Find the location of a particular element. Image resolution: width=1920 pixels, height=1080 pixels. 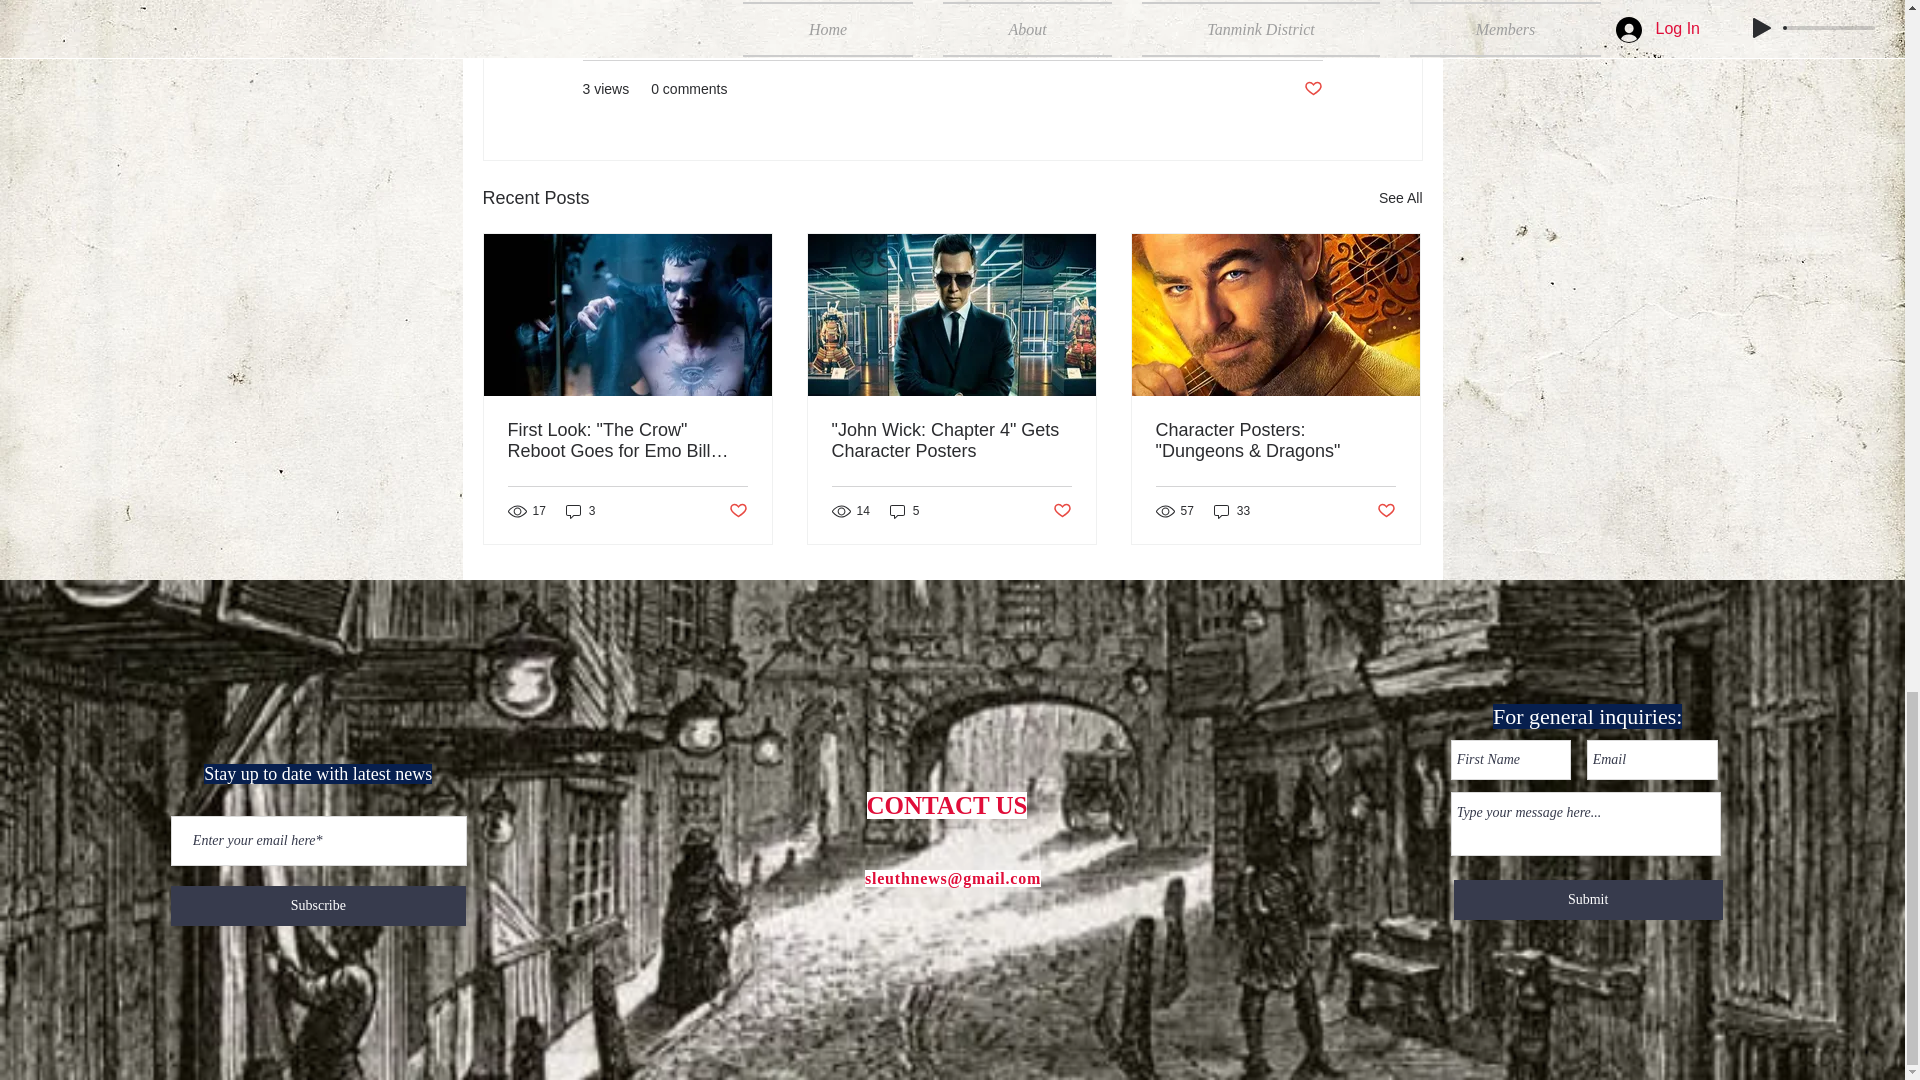

5 is located at coordinates (904, 511).